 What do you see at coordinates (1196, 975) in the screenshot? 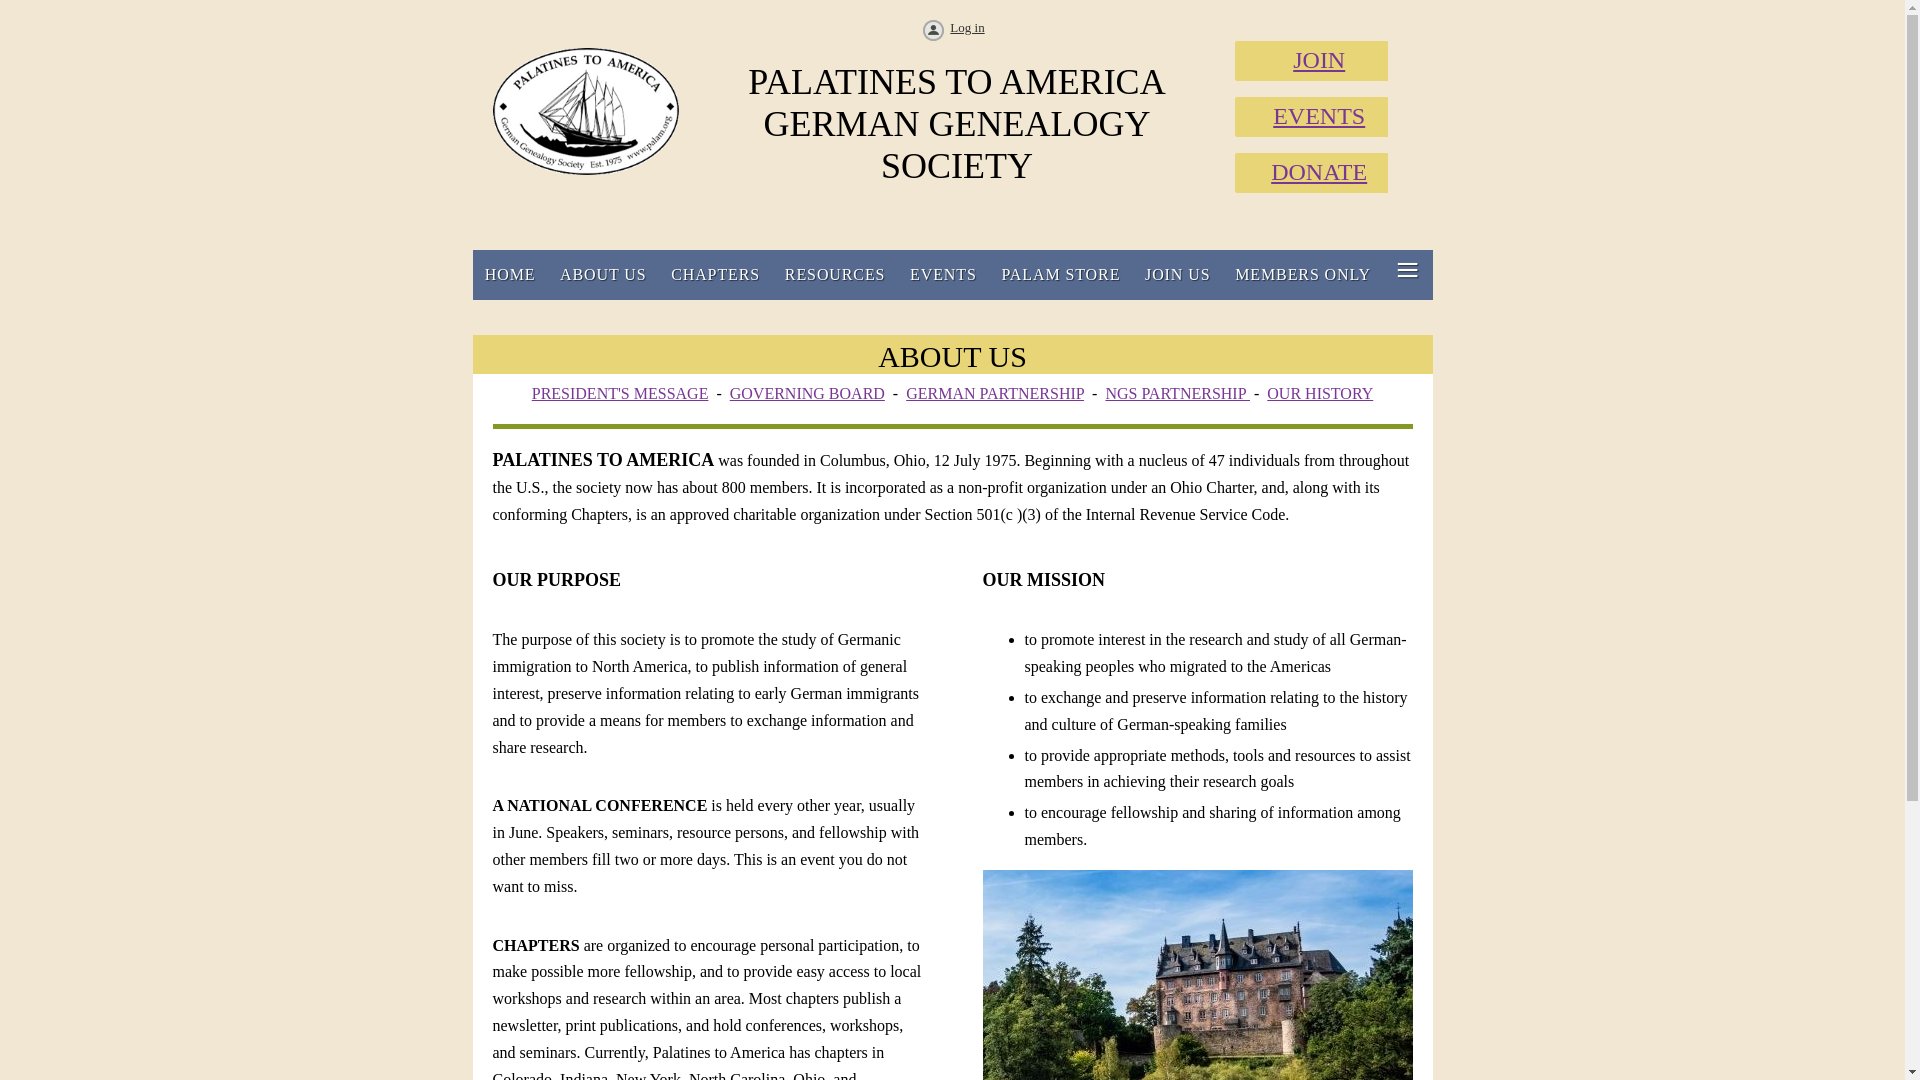
I see `Schloss Eisenbach near Lauterbach, Hesse` at bounding box center [1196, 975].